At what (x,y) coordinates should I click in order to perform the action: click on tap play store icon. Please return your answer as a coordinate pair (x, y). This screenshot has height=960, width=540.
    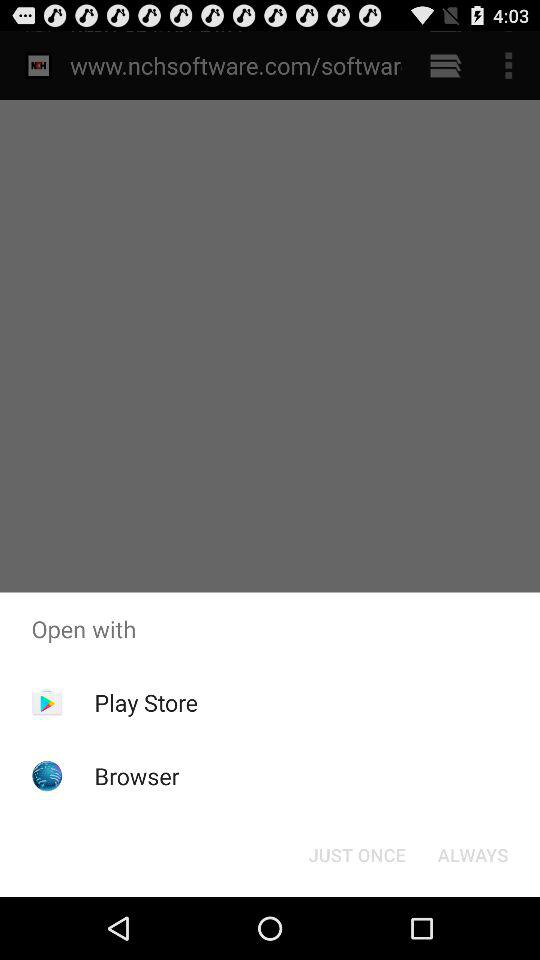
    Looking at the image, I should click on (146, 702).